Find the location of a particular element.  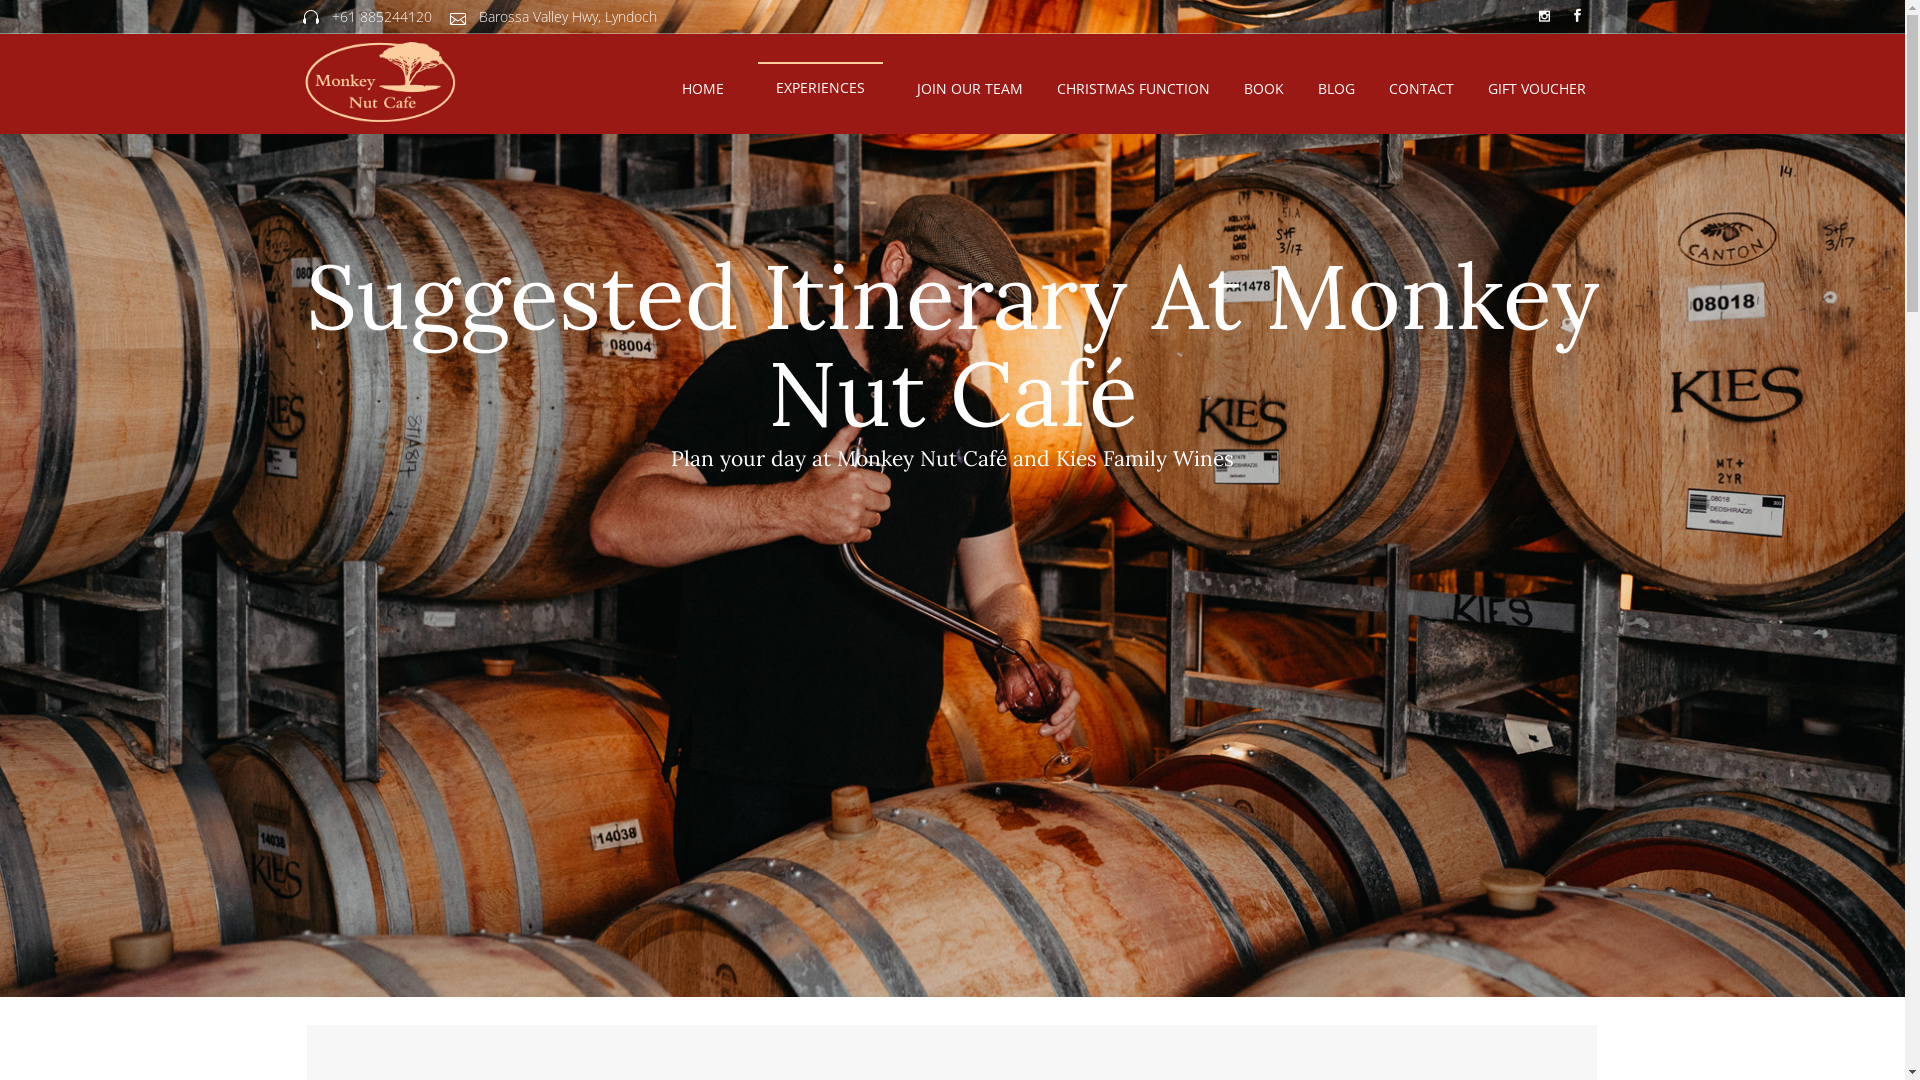

JOIN OUR TEAM is located at coordinates (970, 88).